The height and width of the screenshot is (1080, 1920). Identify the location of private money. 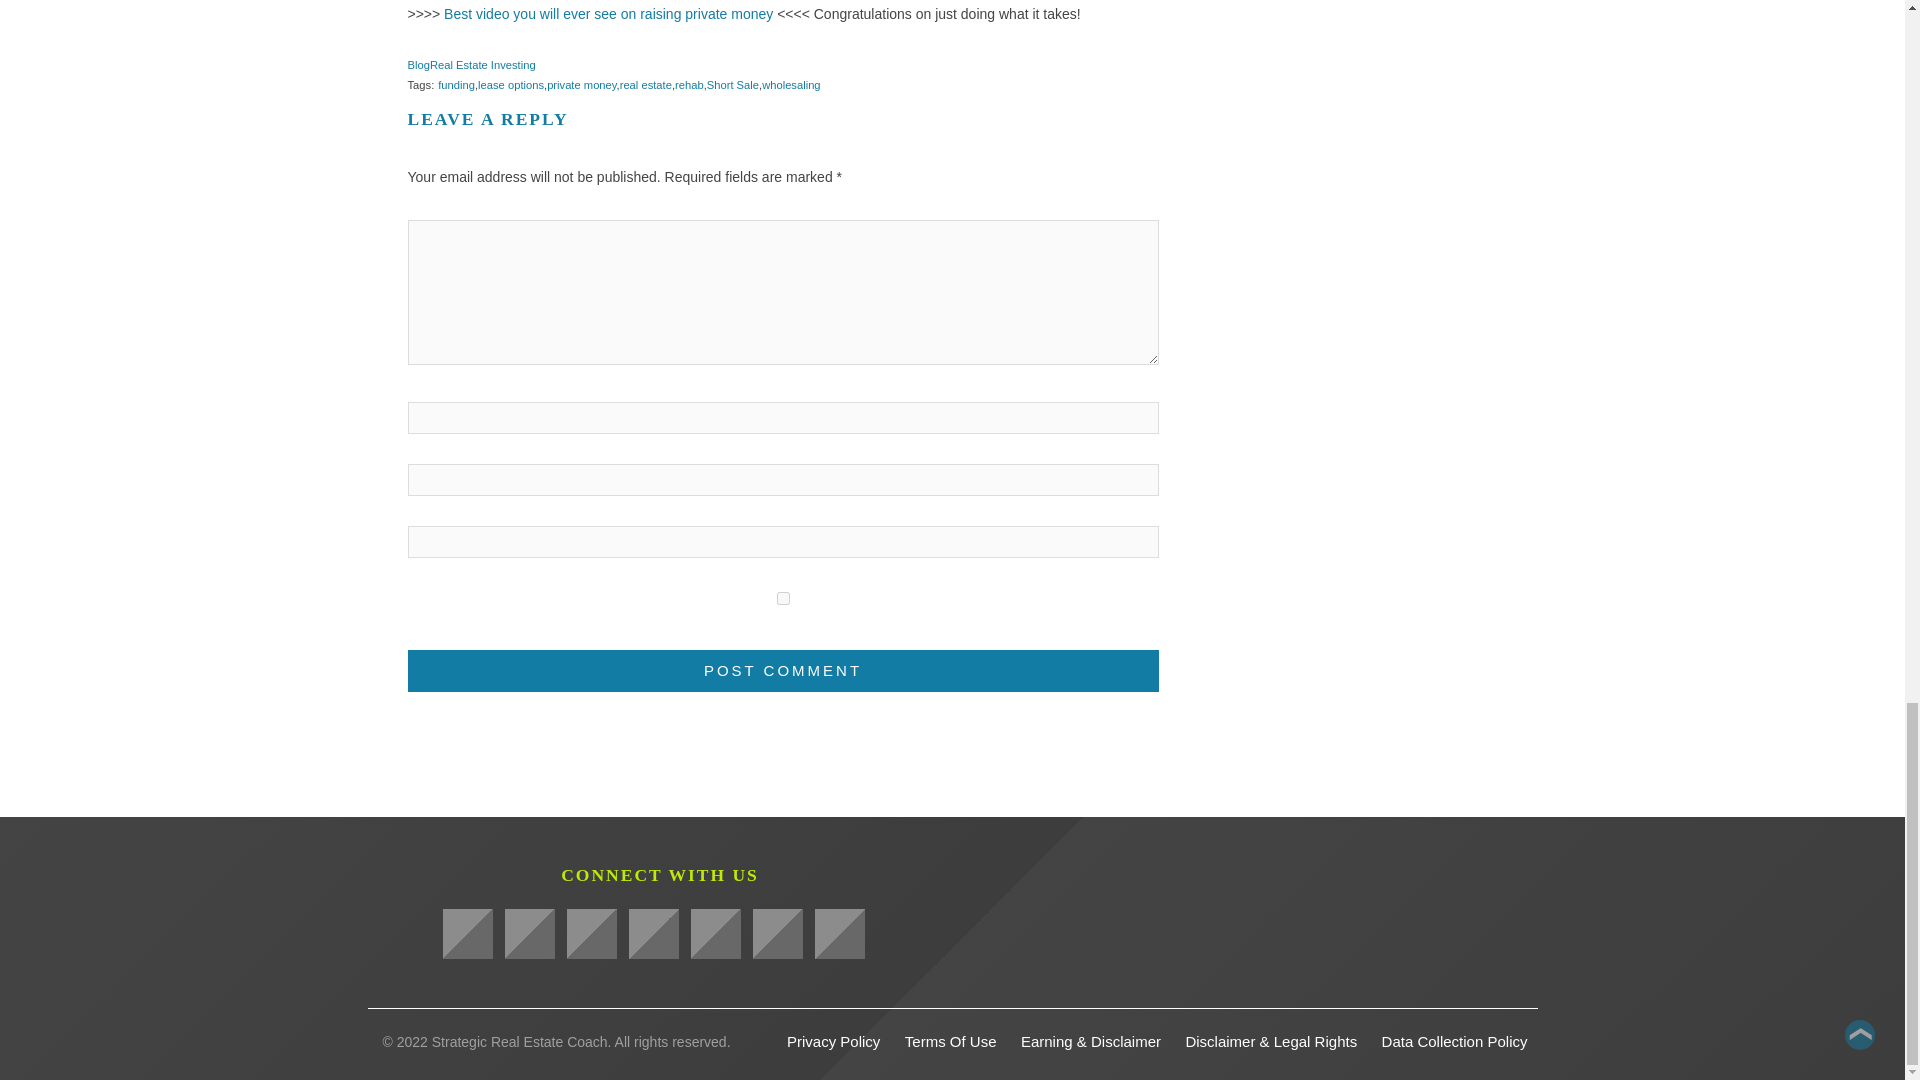
(582, 84).